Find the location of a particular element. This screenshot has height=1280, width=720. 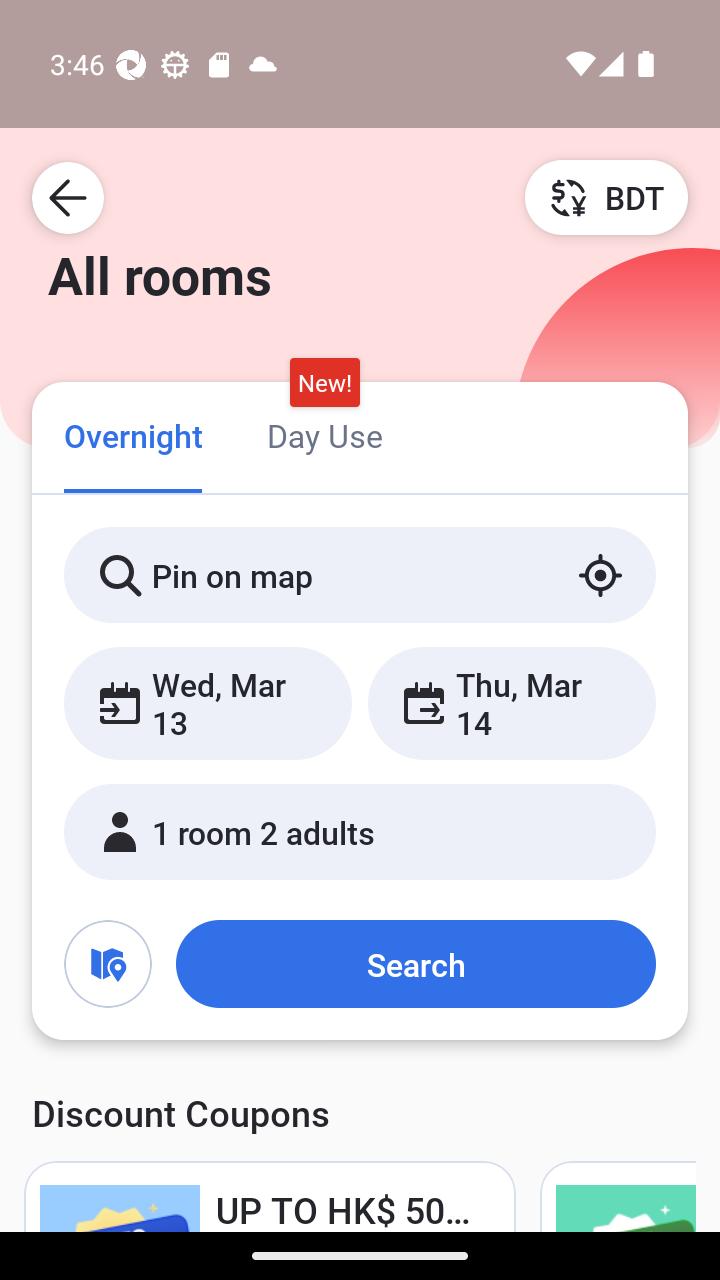

BDT is located at coordinates (606, 197).